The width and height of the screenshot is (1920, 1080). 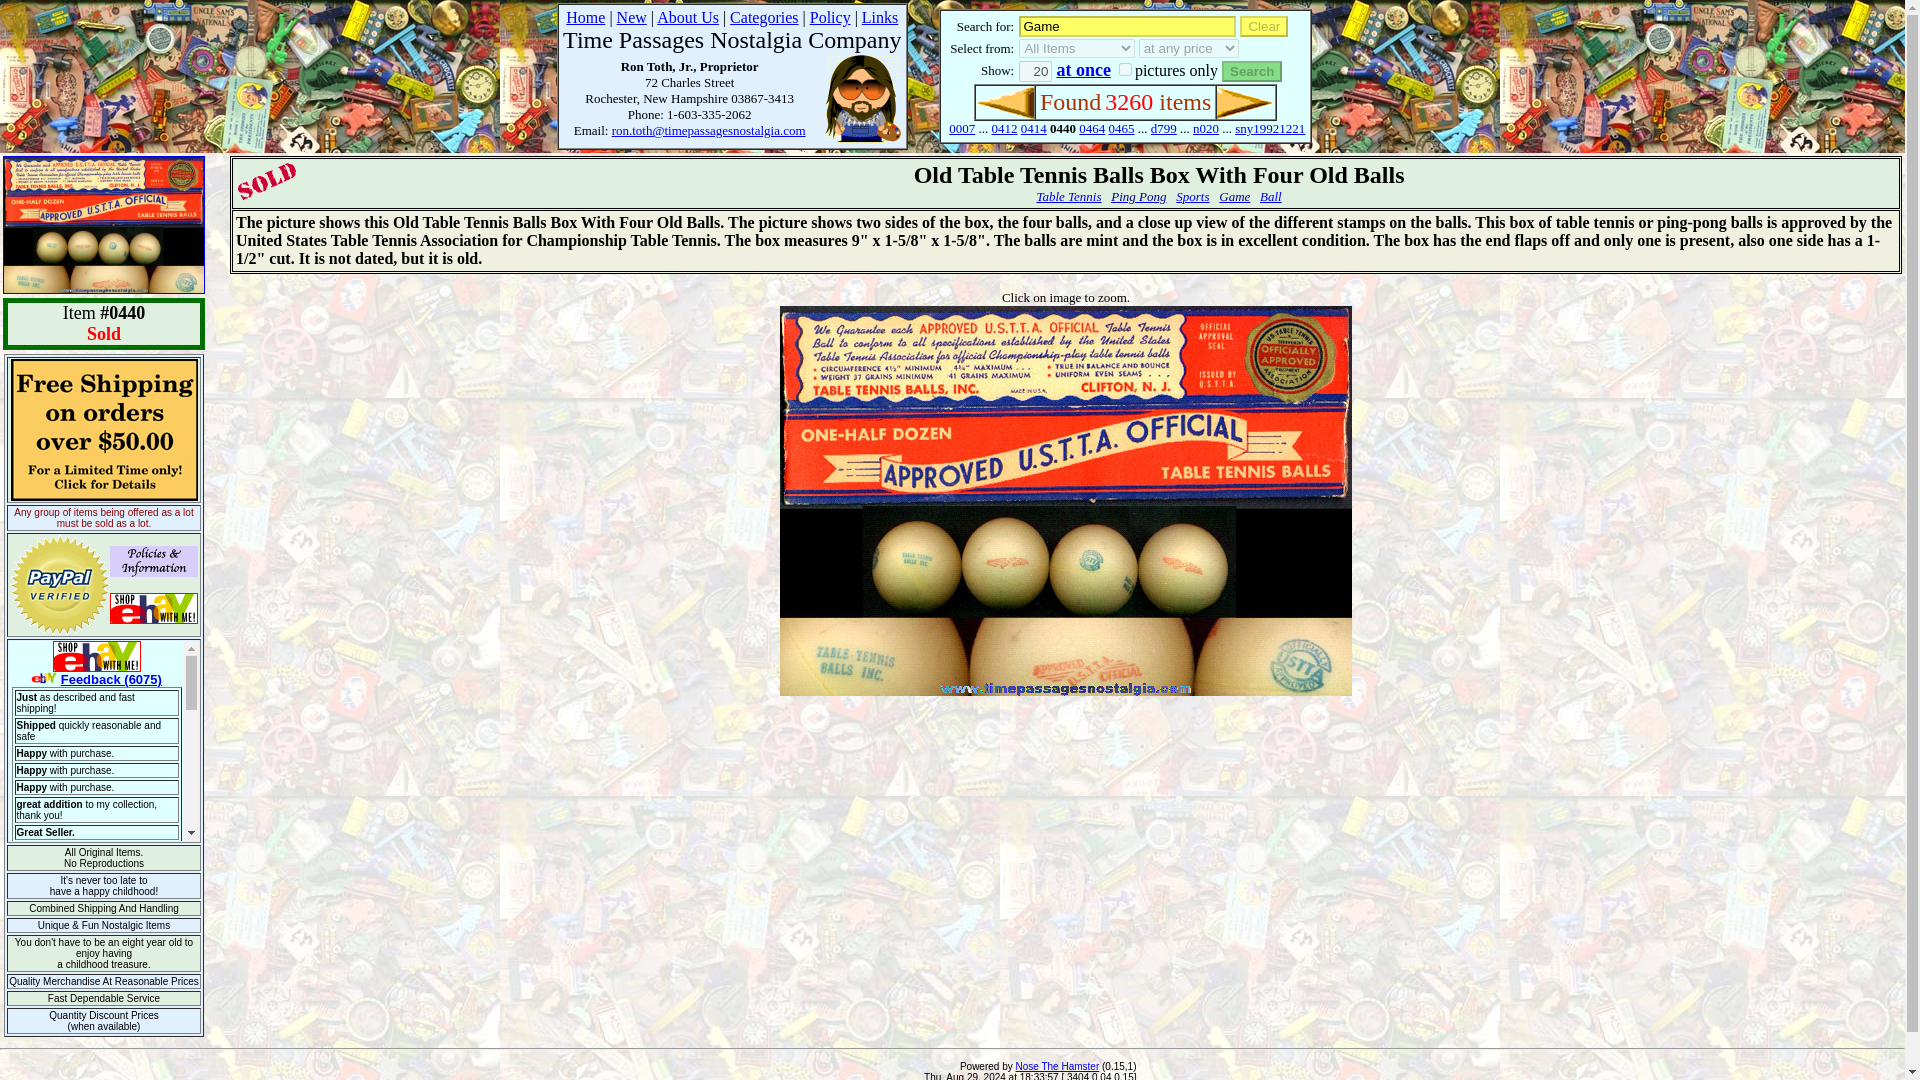 I want to click on Categories, so click(x=764, y=16).